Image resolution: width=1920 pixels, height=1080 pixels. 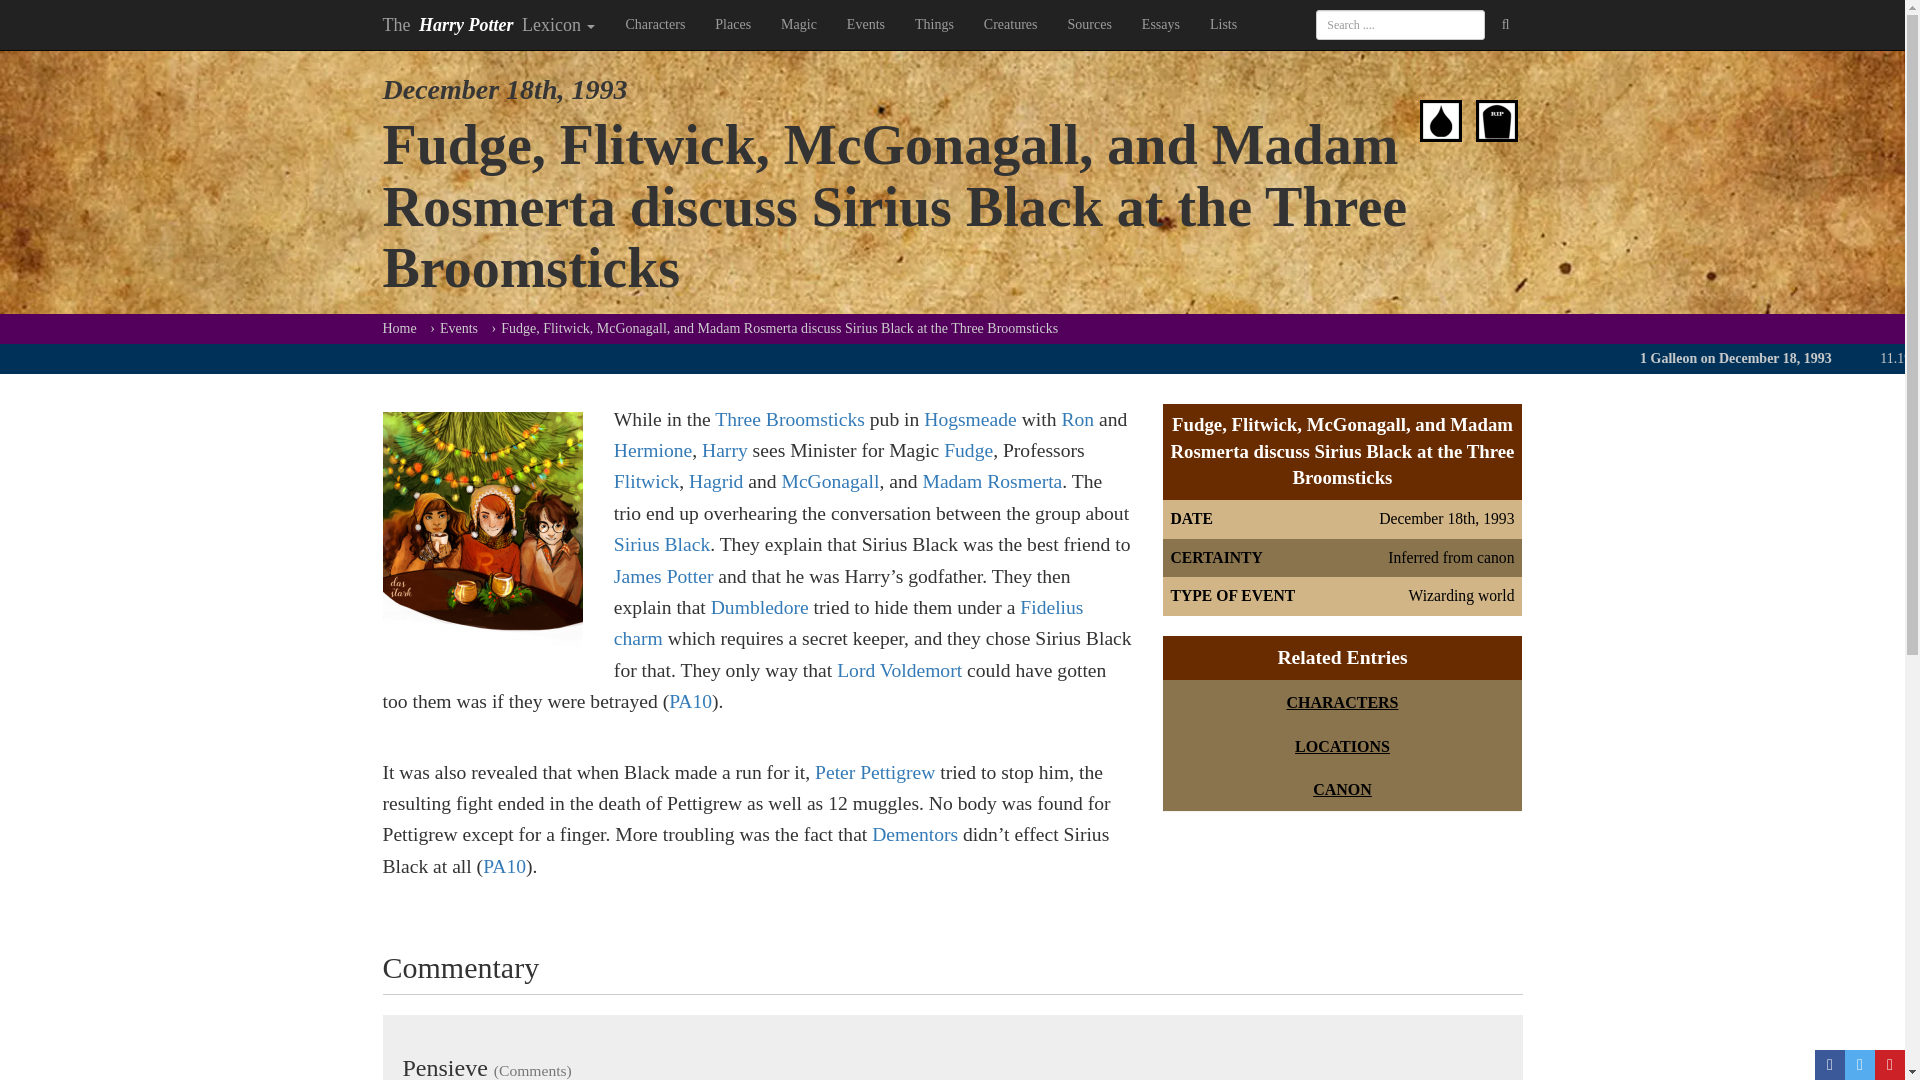 What do you see at coordinates (733, 24) in the screenshot?
I see `Places` at bounding box center [733, 24].